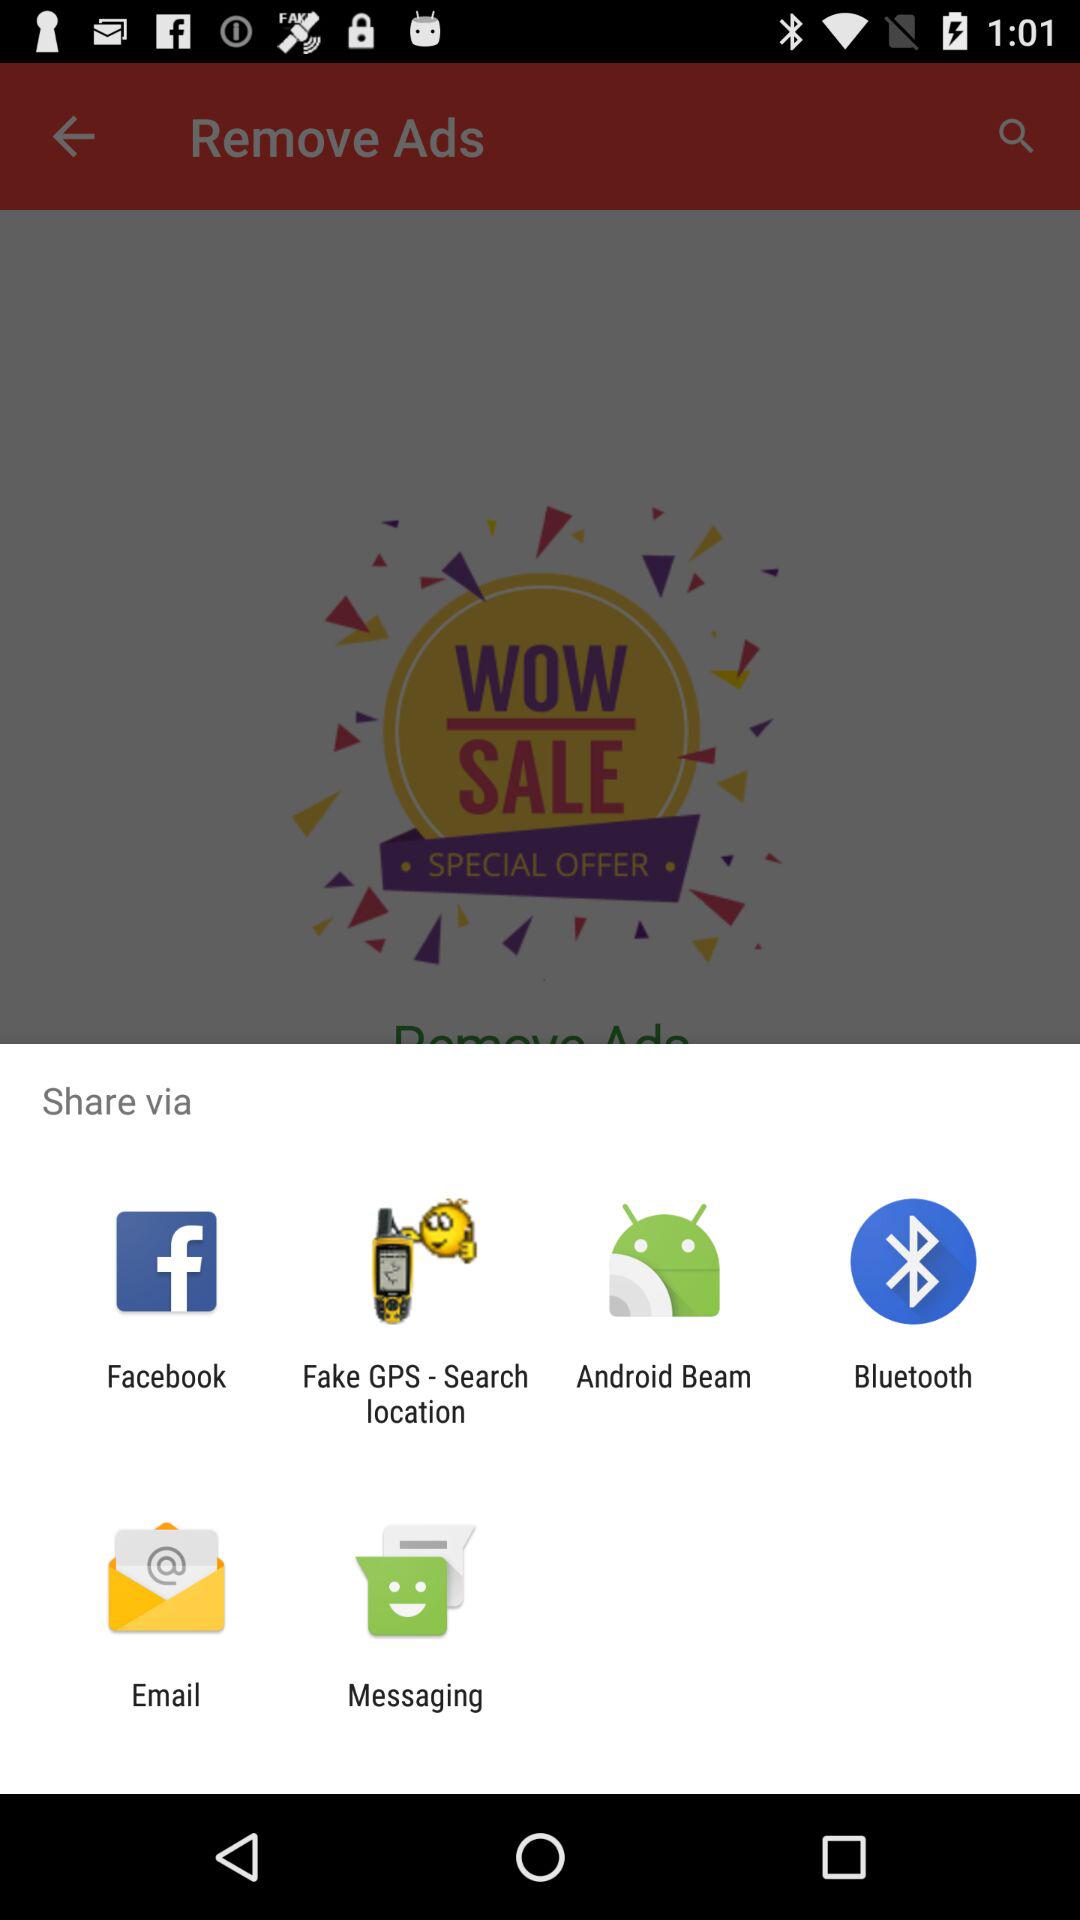  Describe the element at coordinates (166, 1712) in the screenshot. I see `turn off the item to the left of messaging app` at that location.